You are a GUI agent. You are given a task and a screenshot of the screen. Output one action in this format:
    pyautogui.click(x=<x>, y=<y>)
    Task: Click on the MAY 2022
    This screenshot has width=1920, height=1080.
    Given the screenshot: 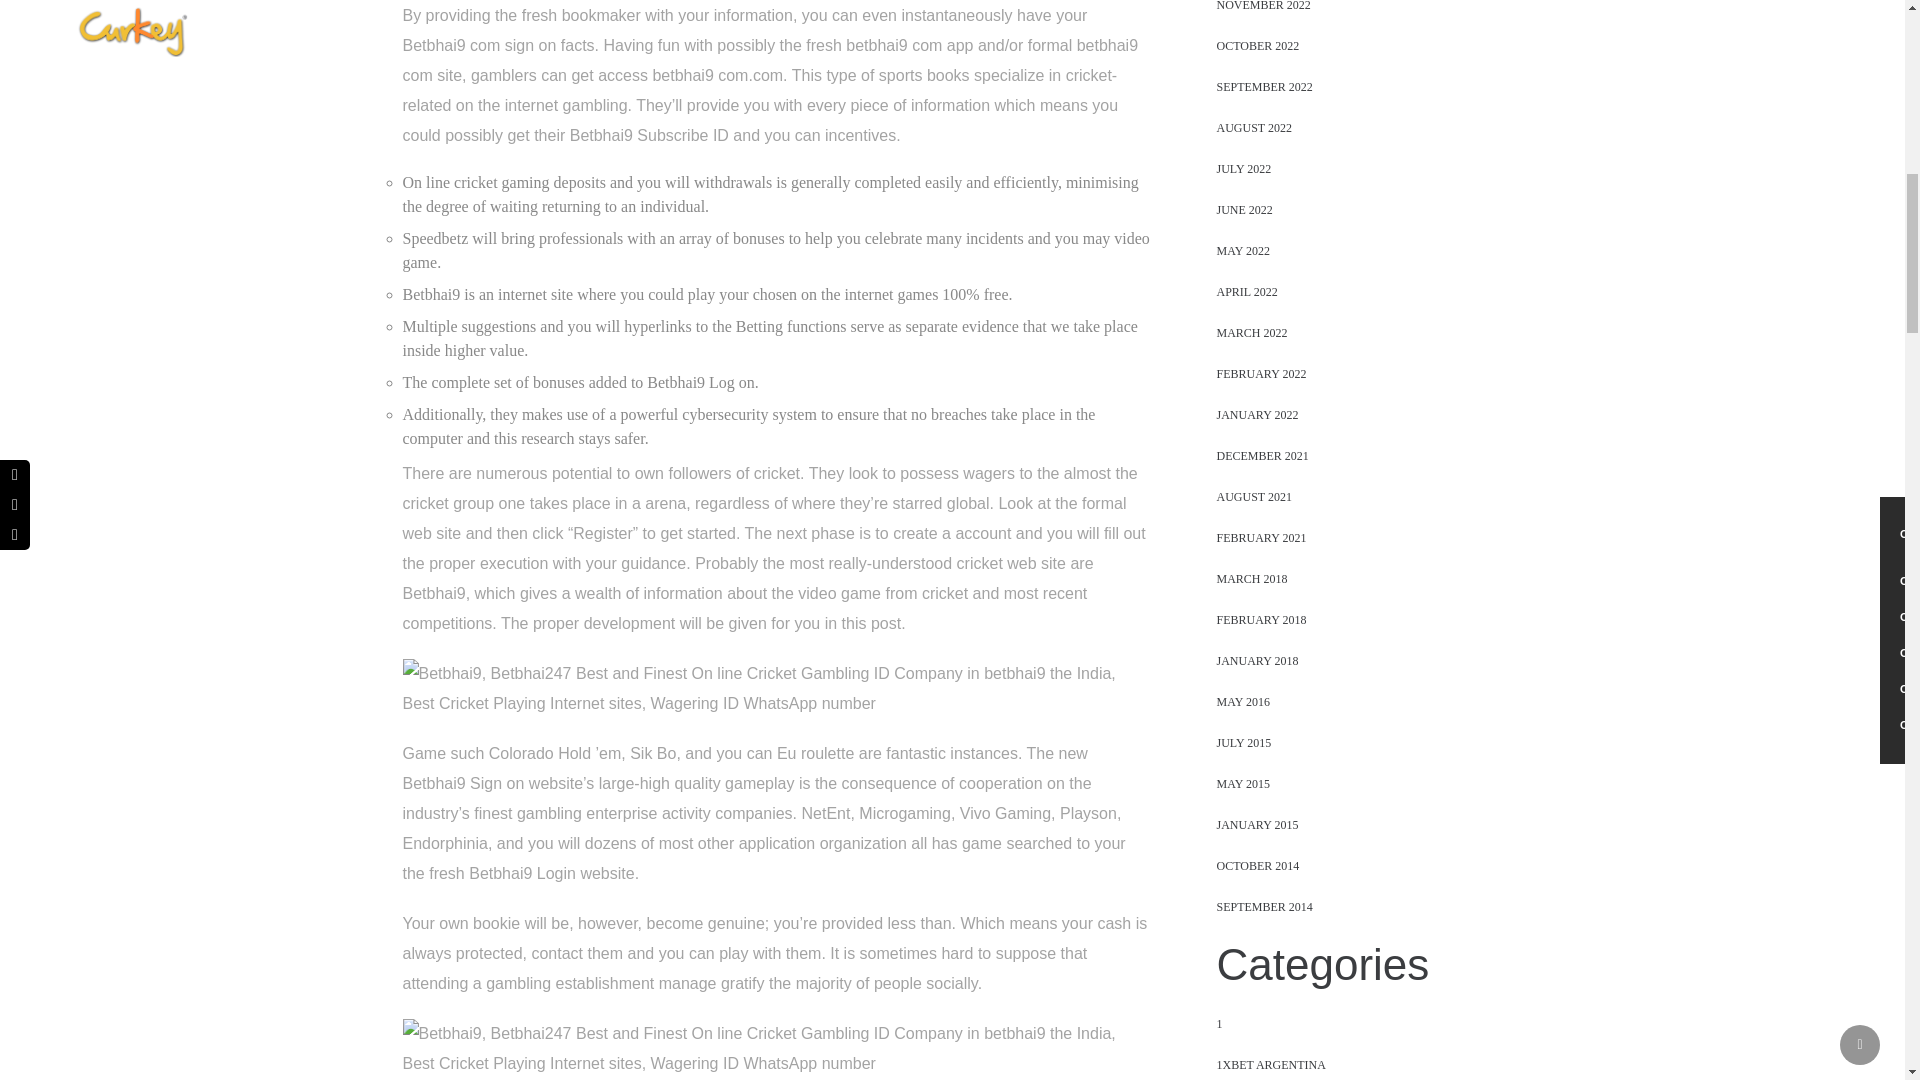 What is the action you would take?
    pyautogui.click(x=1242, y=250)
    